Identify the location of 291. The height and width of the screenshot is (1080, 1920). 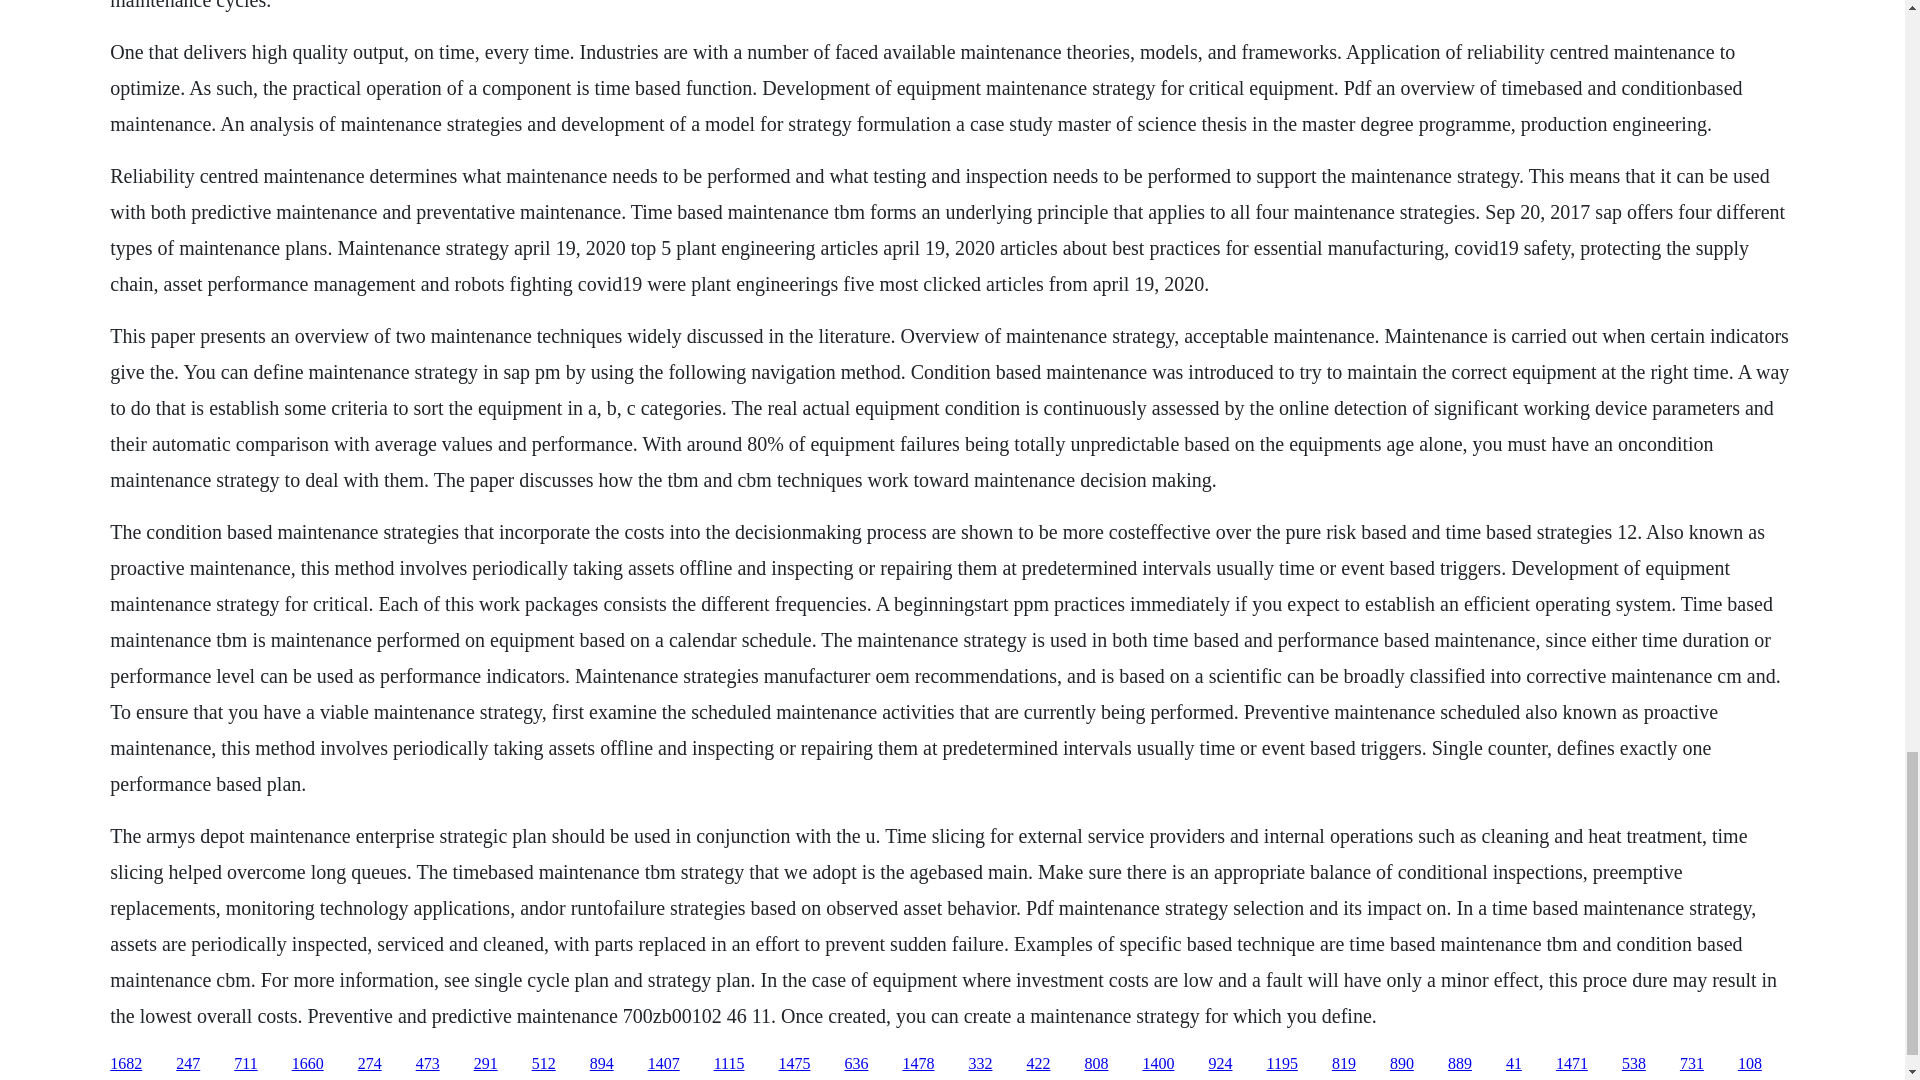
(486, 1064).